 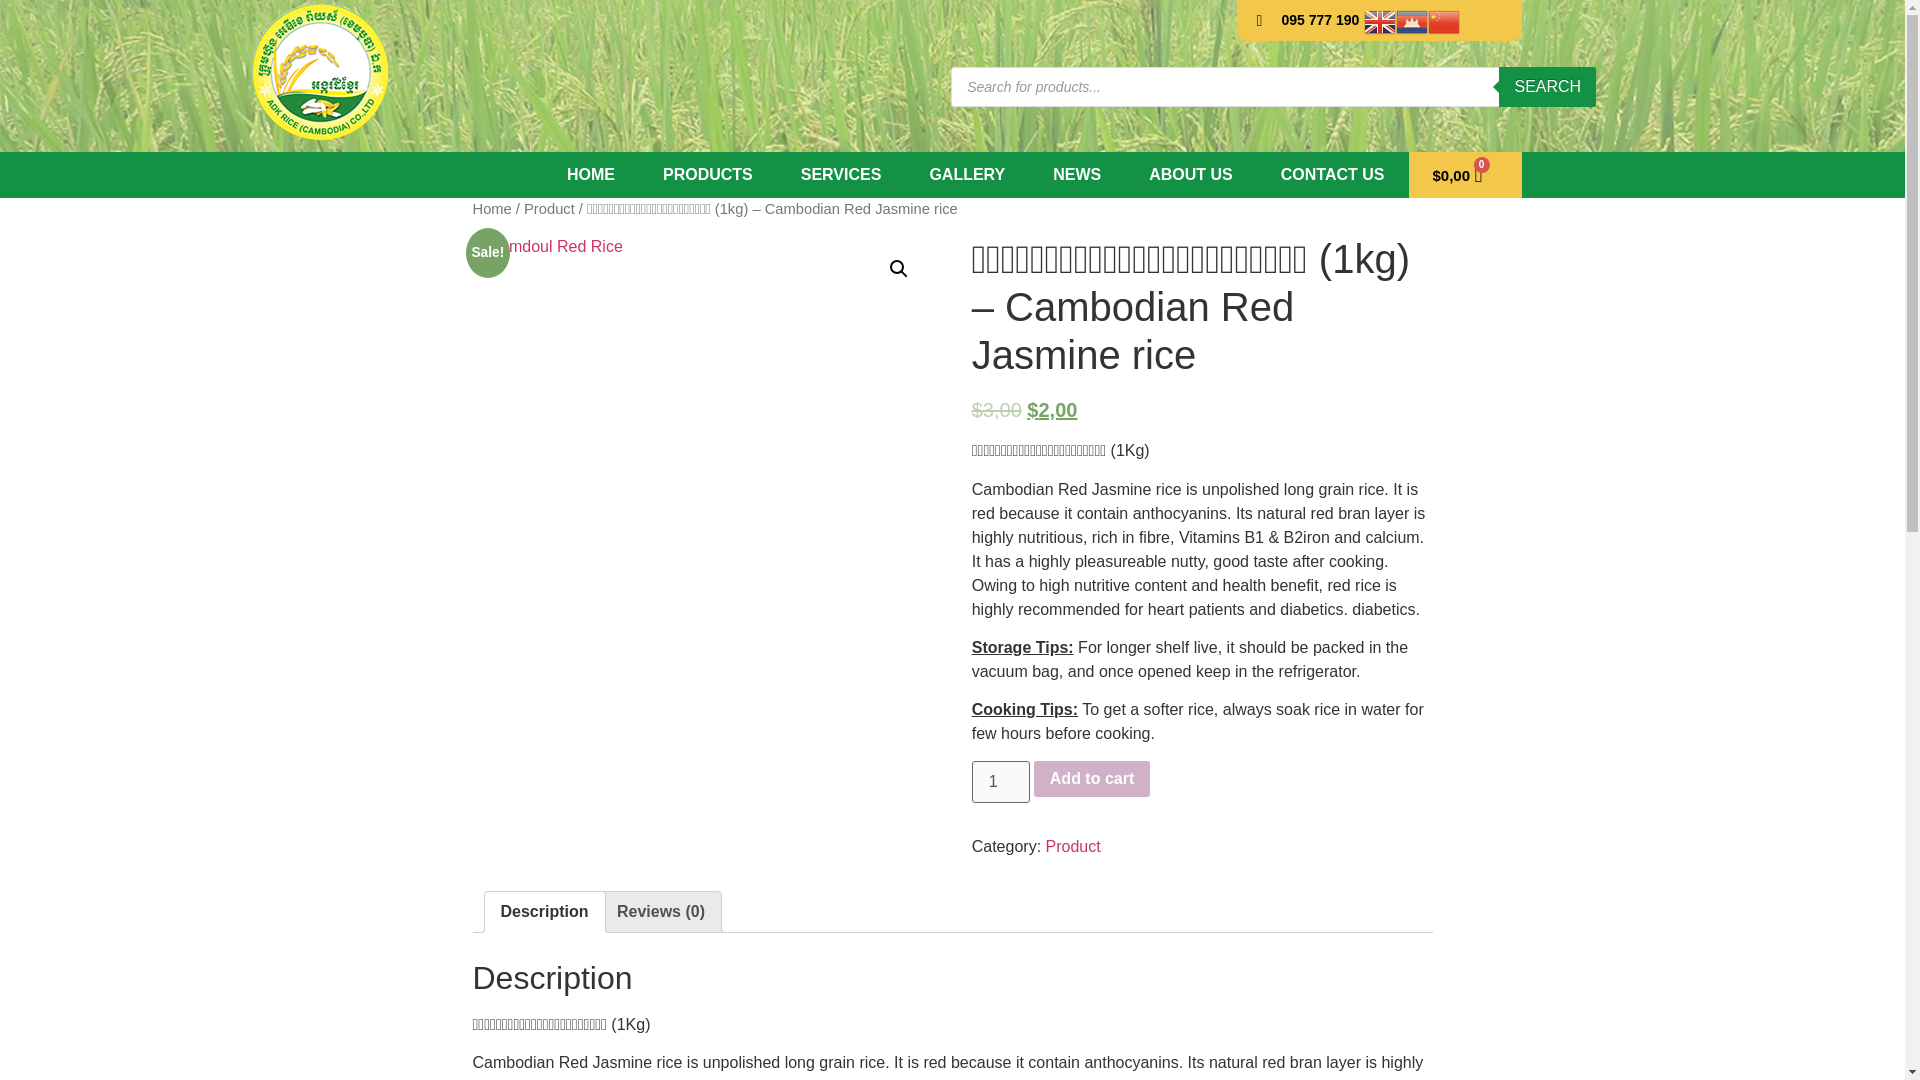 I want to click on NEWS, so click(x=1077, y=174).